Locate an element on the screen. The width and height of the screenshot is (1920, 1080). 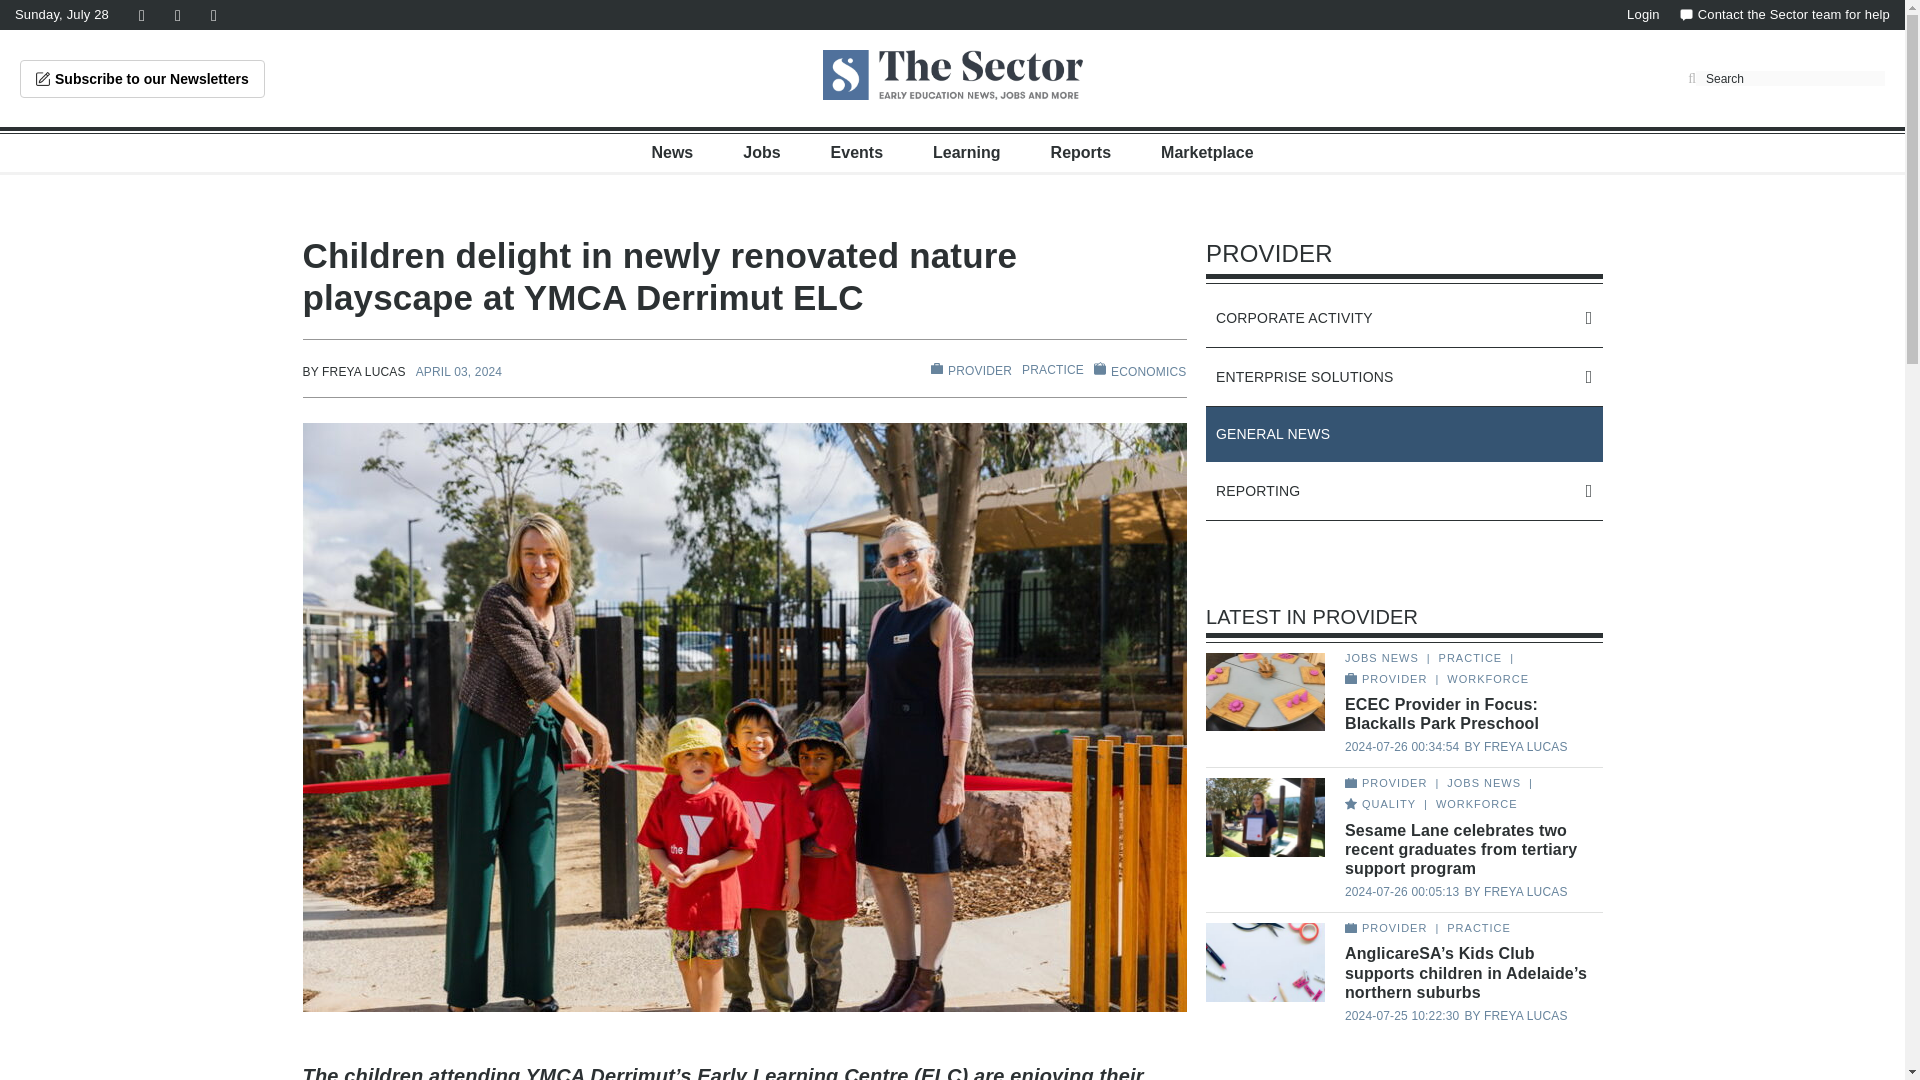
Events is located at coordinates (857, 152).